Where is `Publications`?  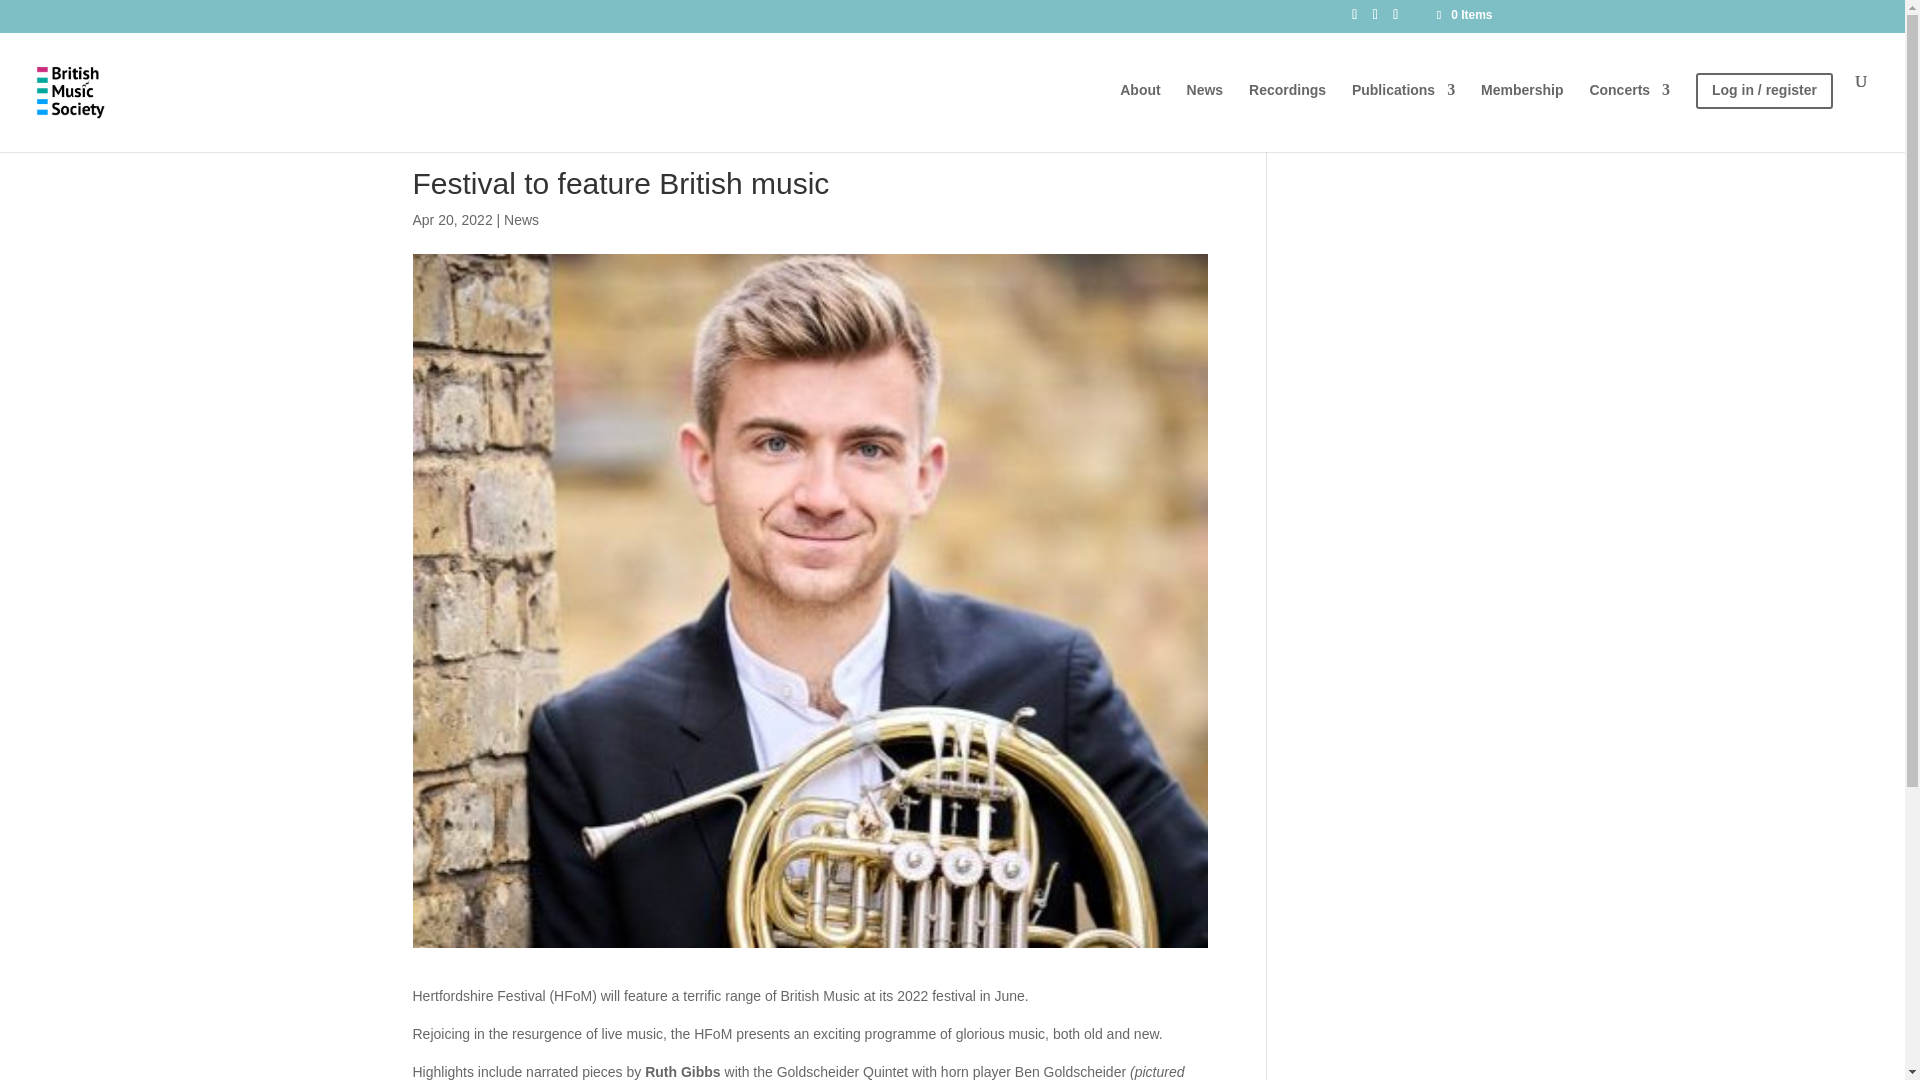 Publications is located at coordinates (1403, 112).